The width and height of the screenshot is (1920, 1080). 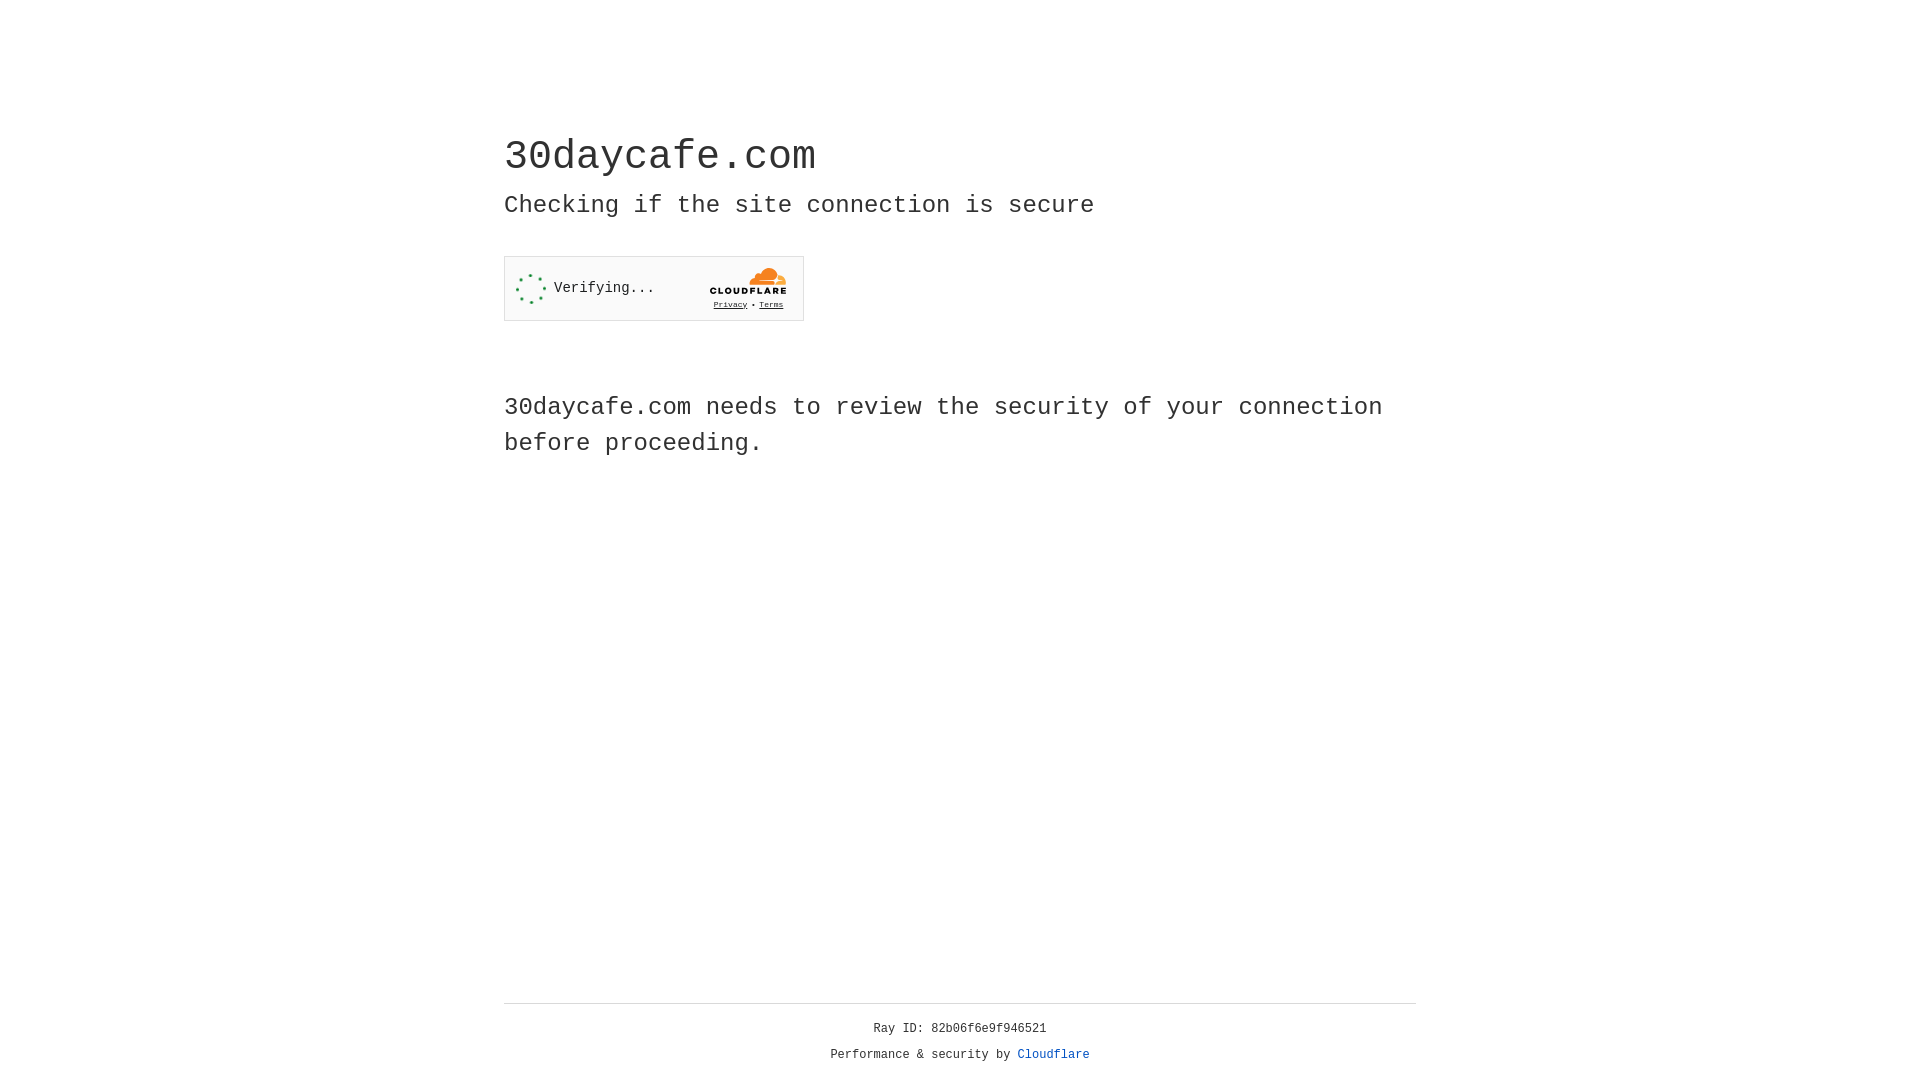 What do you see at coordinates (1054, 1055) in the screenshot?
I see `Cloudflare` at bounding box center [1054, 1055].